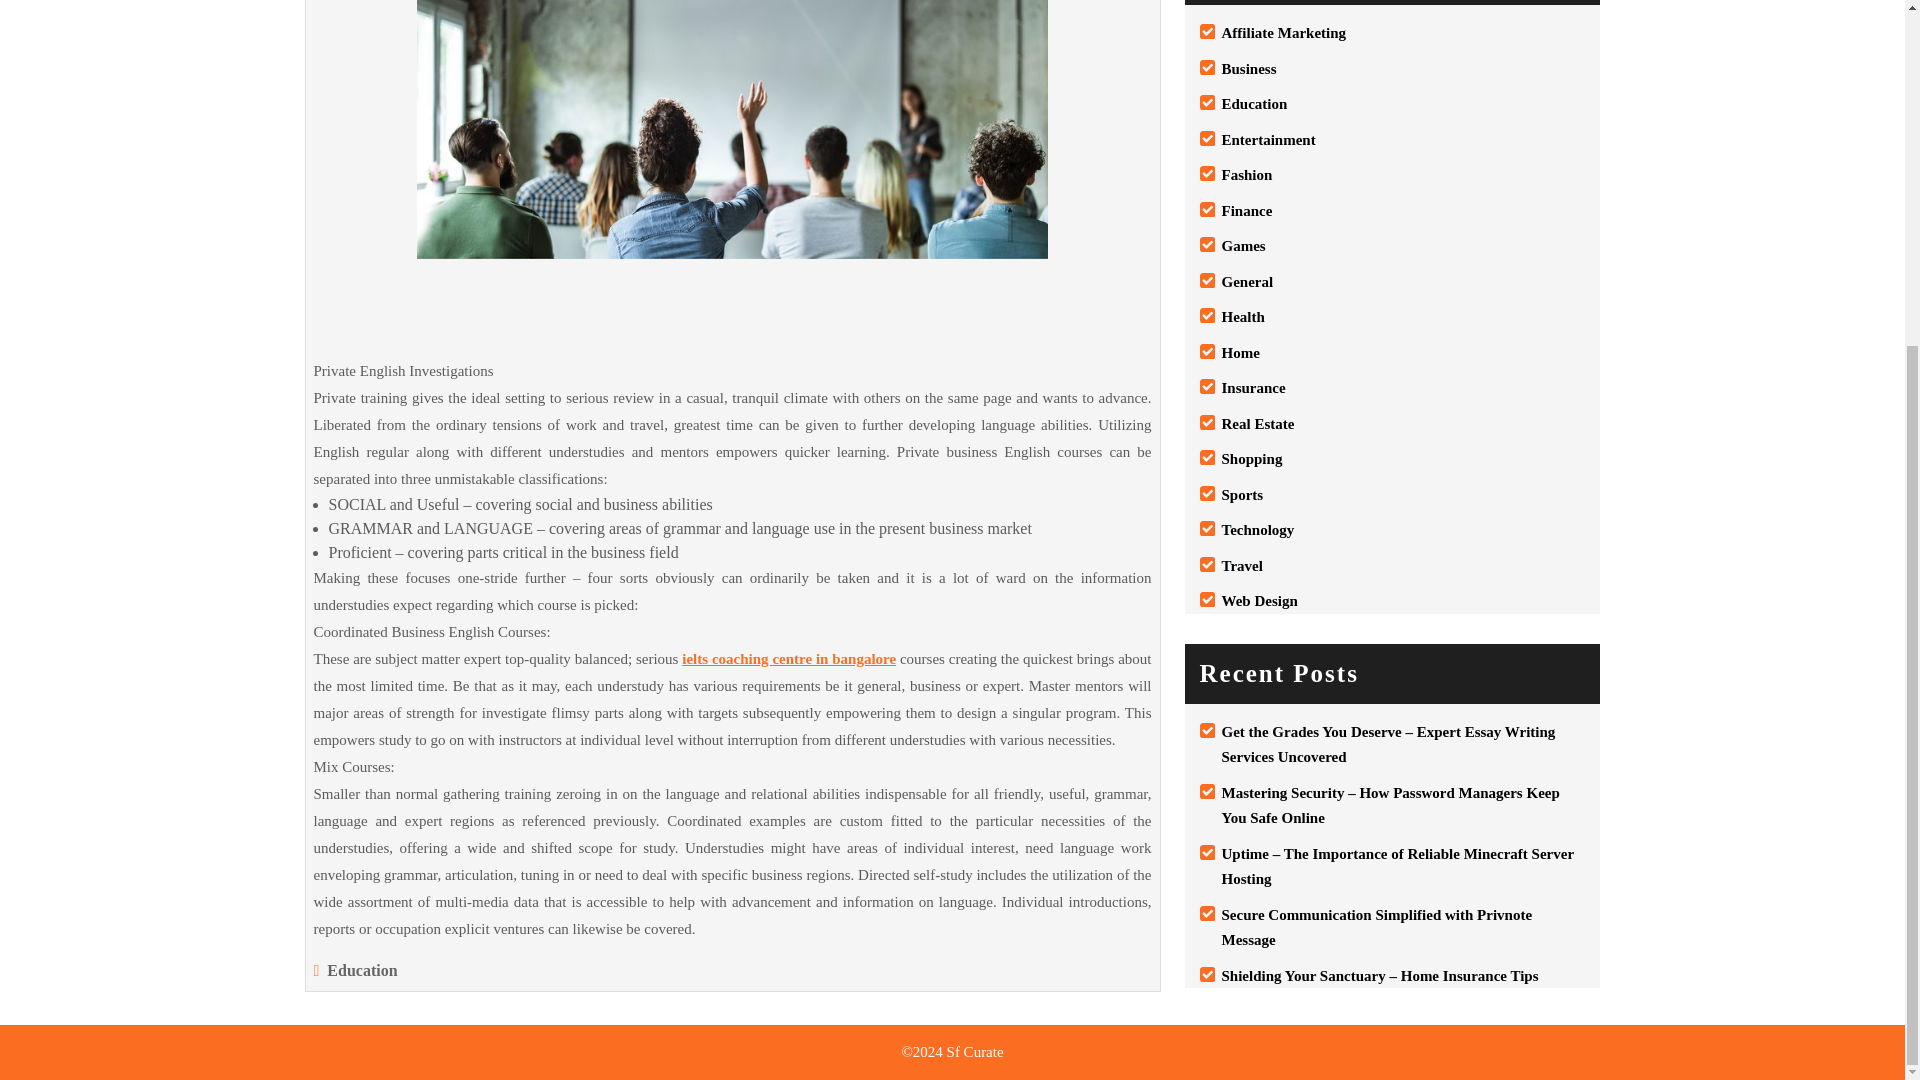  Describe the element at coordinates (1252, 458) in the screenshot. I see `Shopping` at that location.